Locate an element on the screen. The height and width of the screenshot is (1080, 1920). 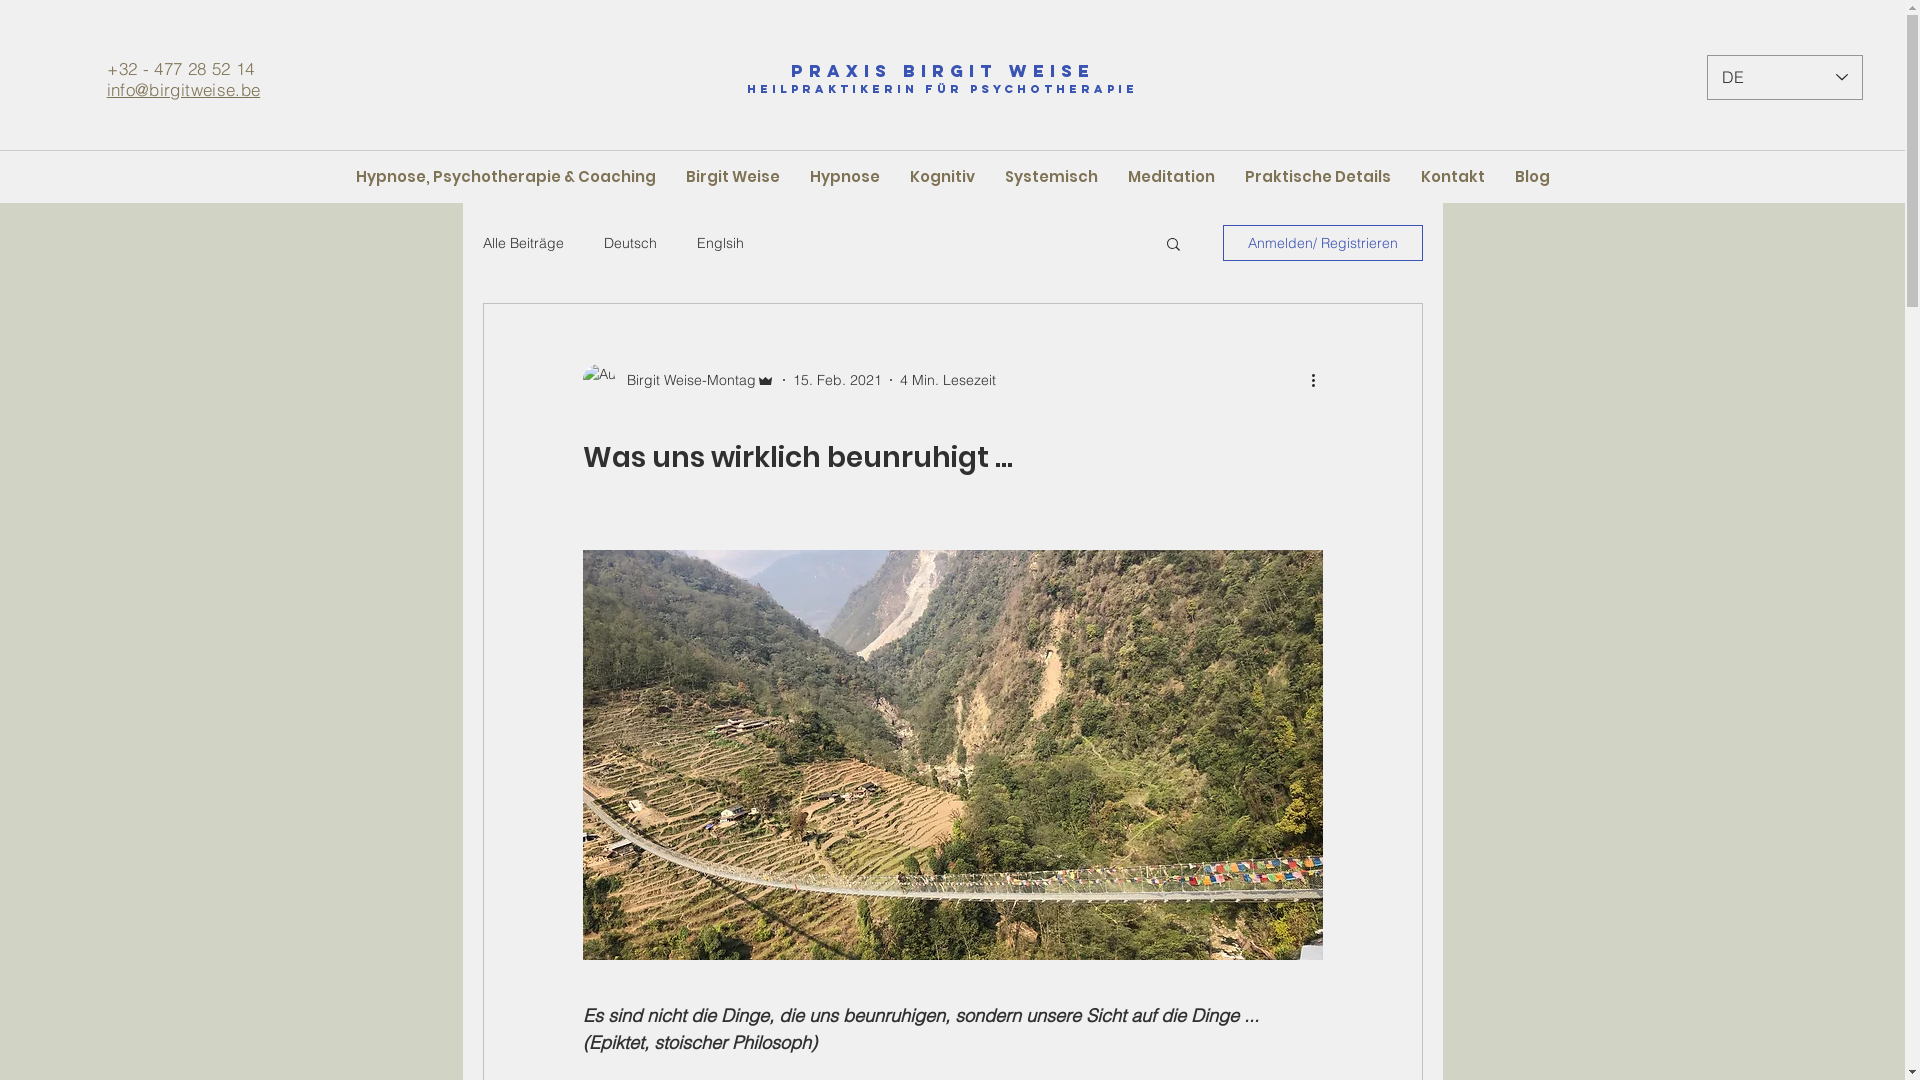
Deutsch is located at coordinates (630, 243).